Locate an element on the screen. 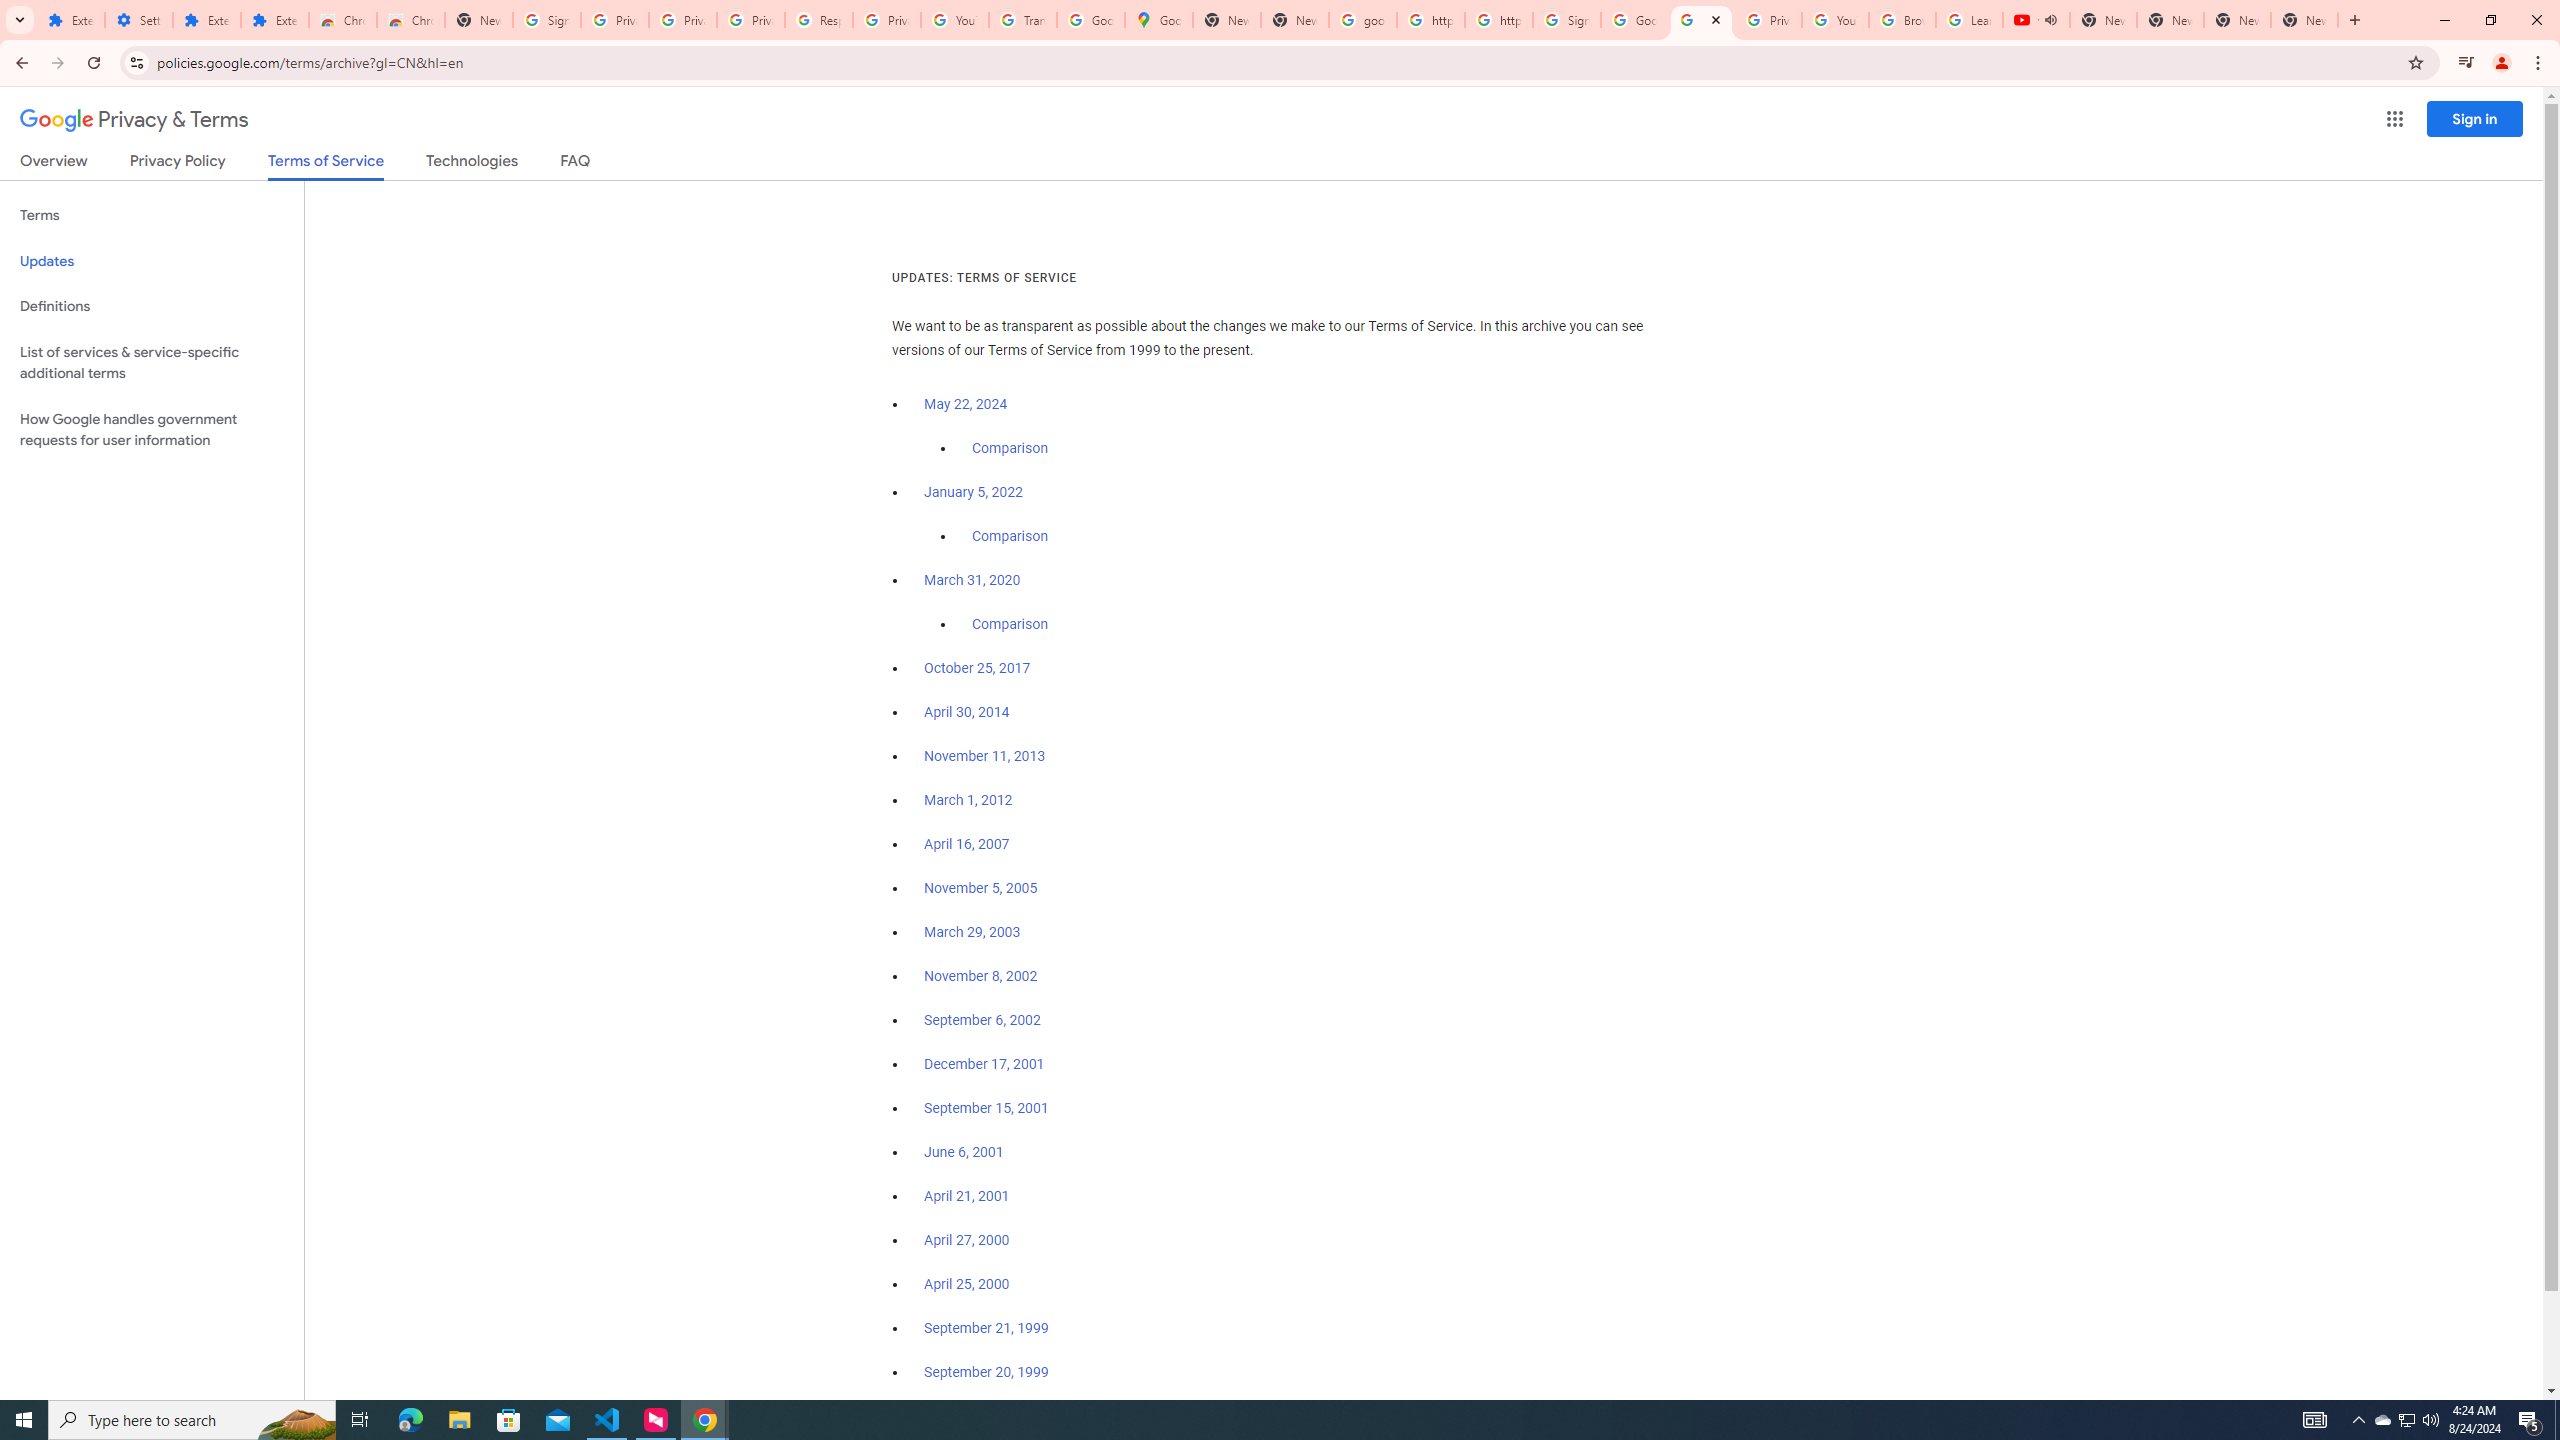 The width and height of the screenshot is (2560, 1440). March 31, 2020 is located at coordinates (972, 580).